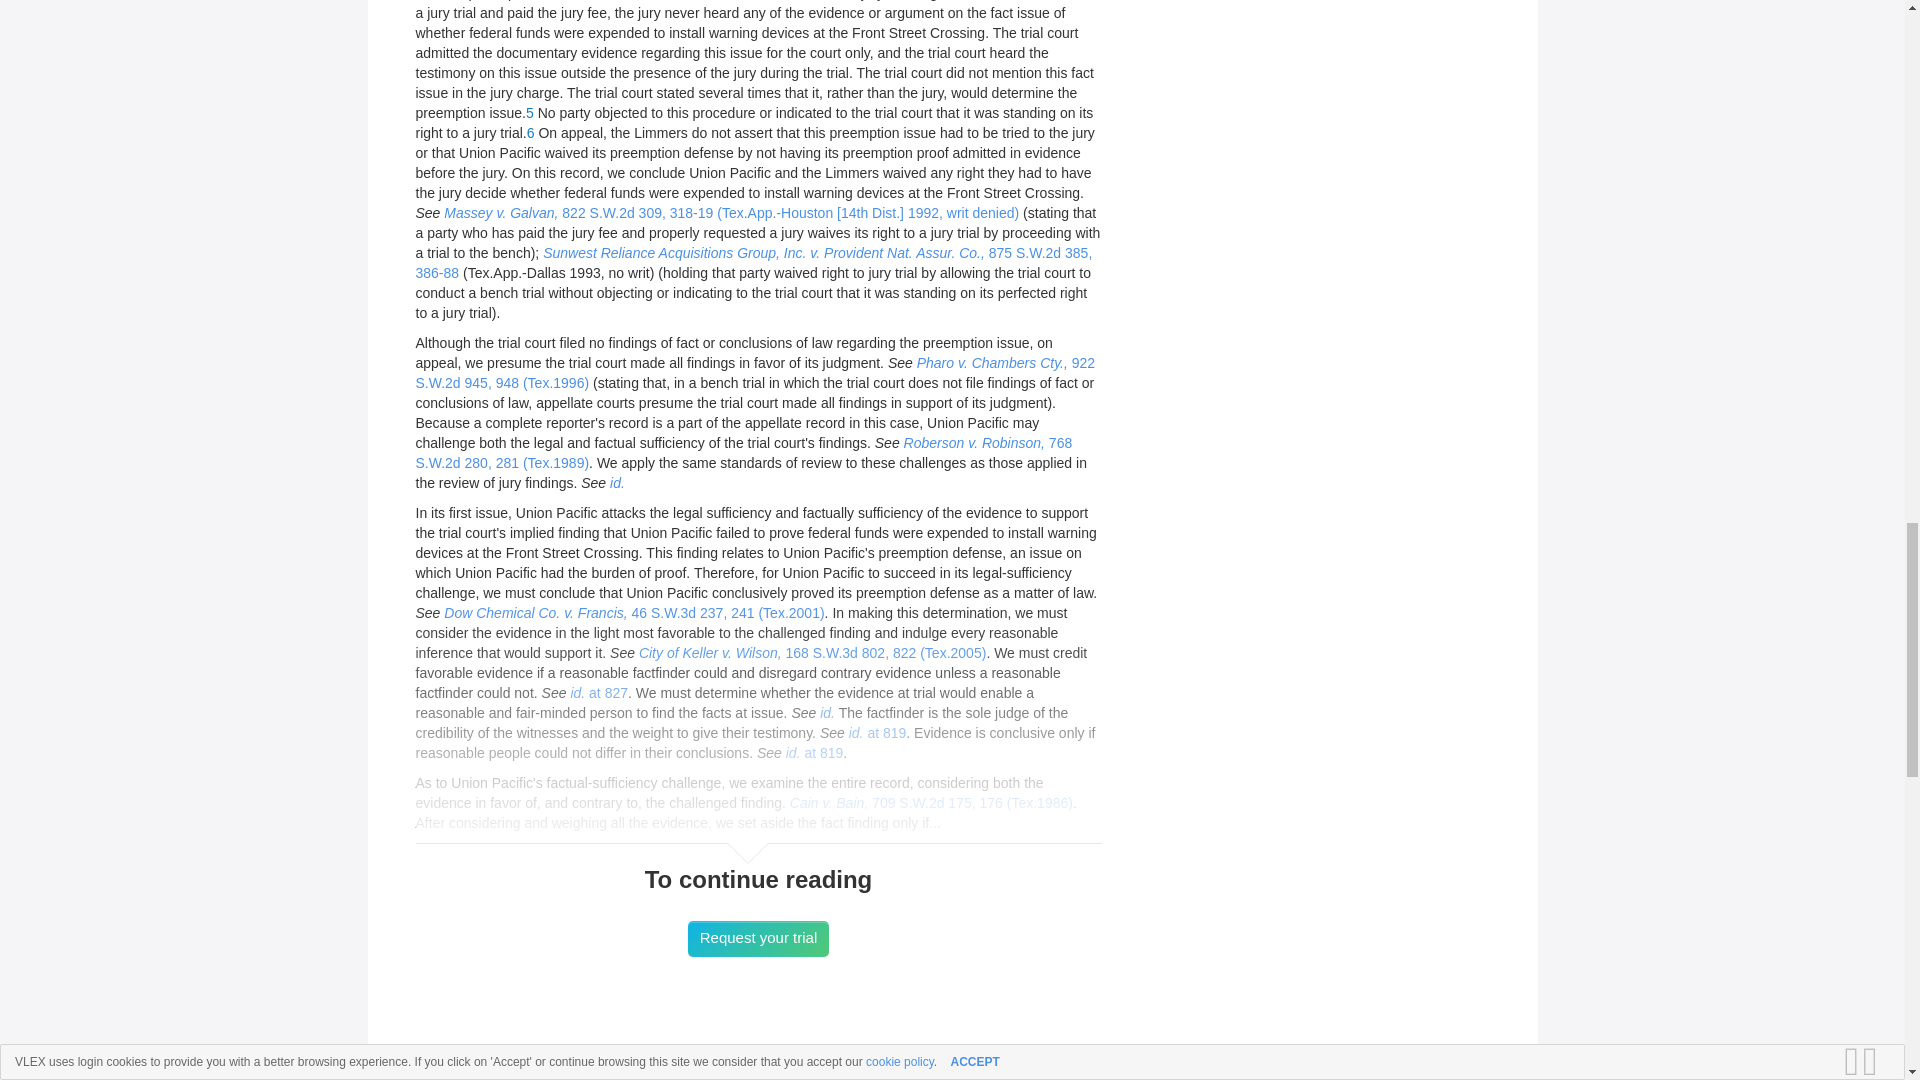 The image size is (1920, 1080). Describe the element at coordinates (827, 712) in the screenshot. I see `id.` at that location.